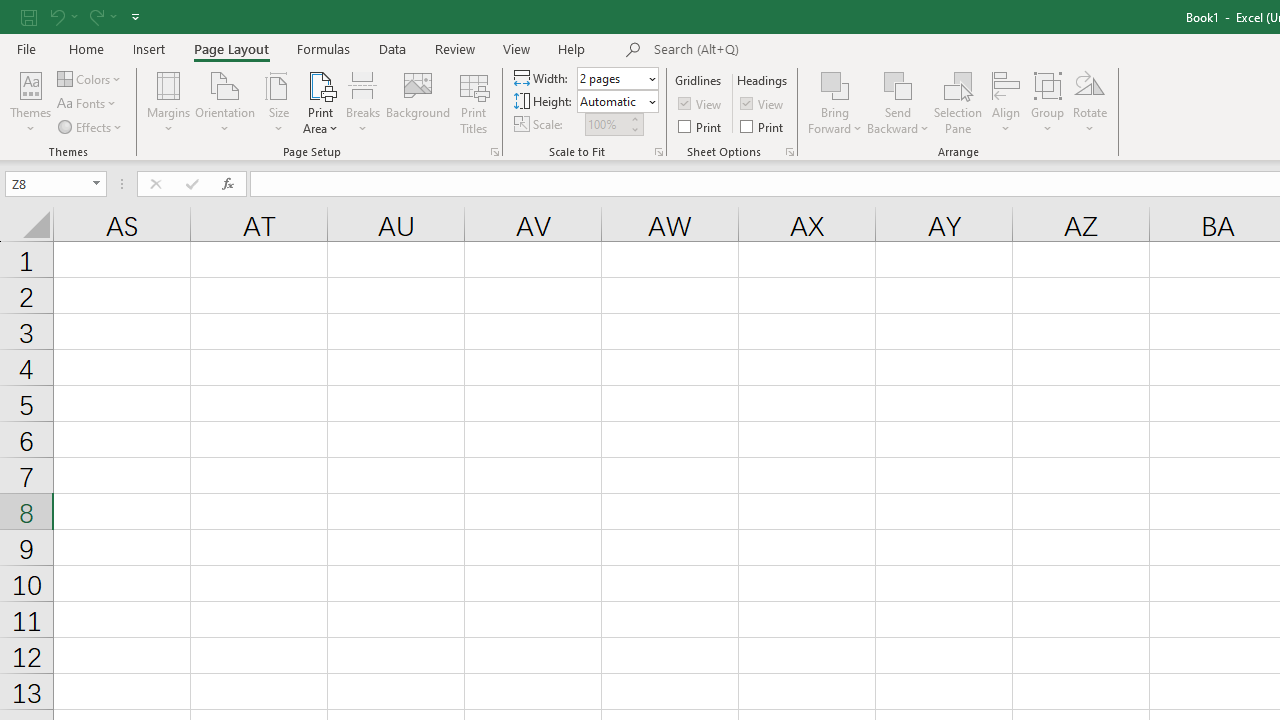 The image size is (1280, 720). Describe the element at coordinates (790, 152) in the screenshot. I see `Sheet Options` at that location.